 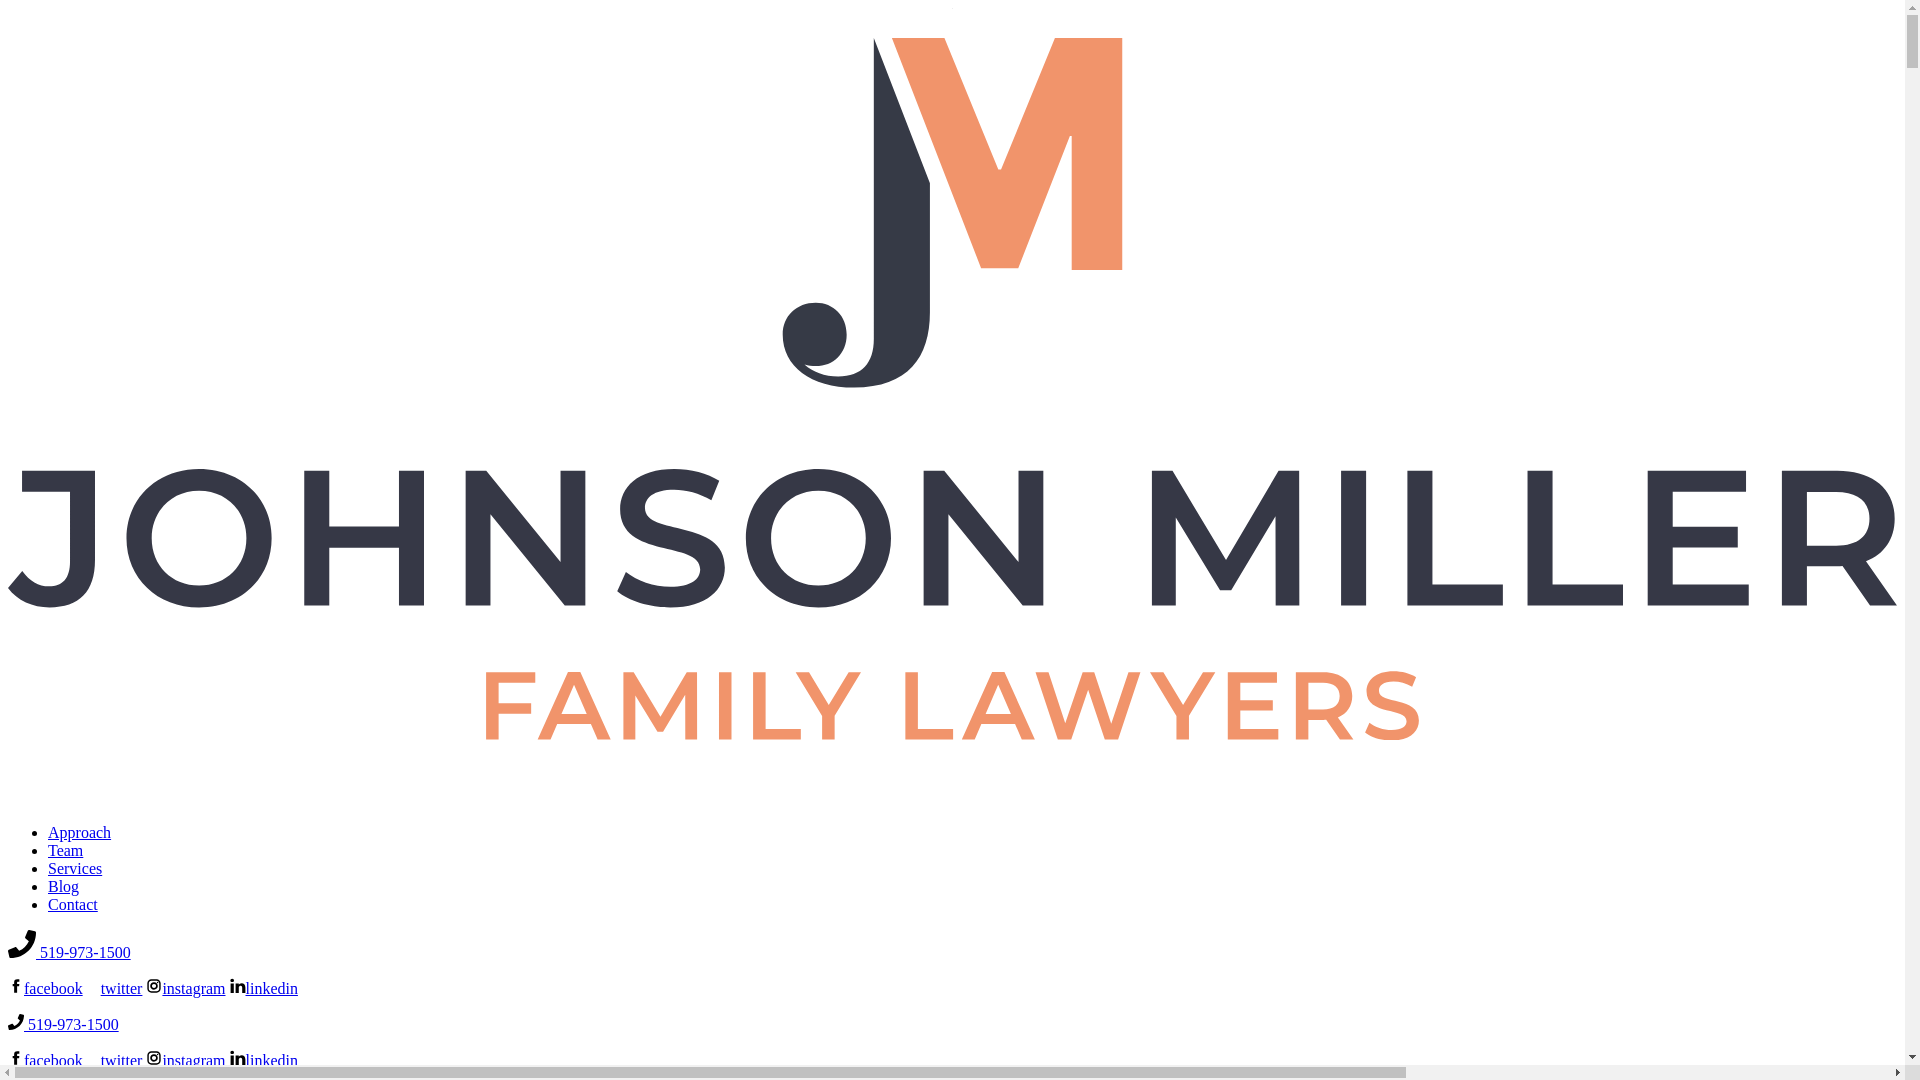 I want to click on Services, so click(x=74, y=868).